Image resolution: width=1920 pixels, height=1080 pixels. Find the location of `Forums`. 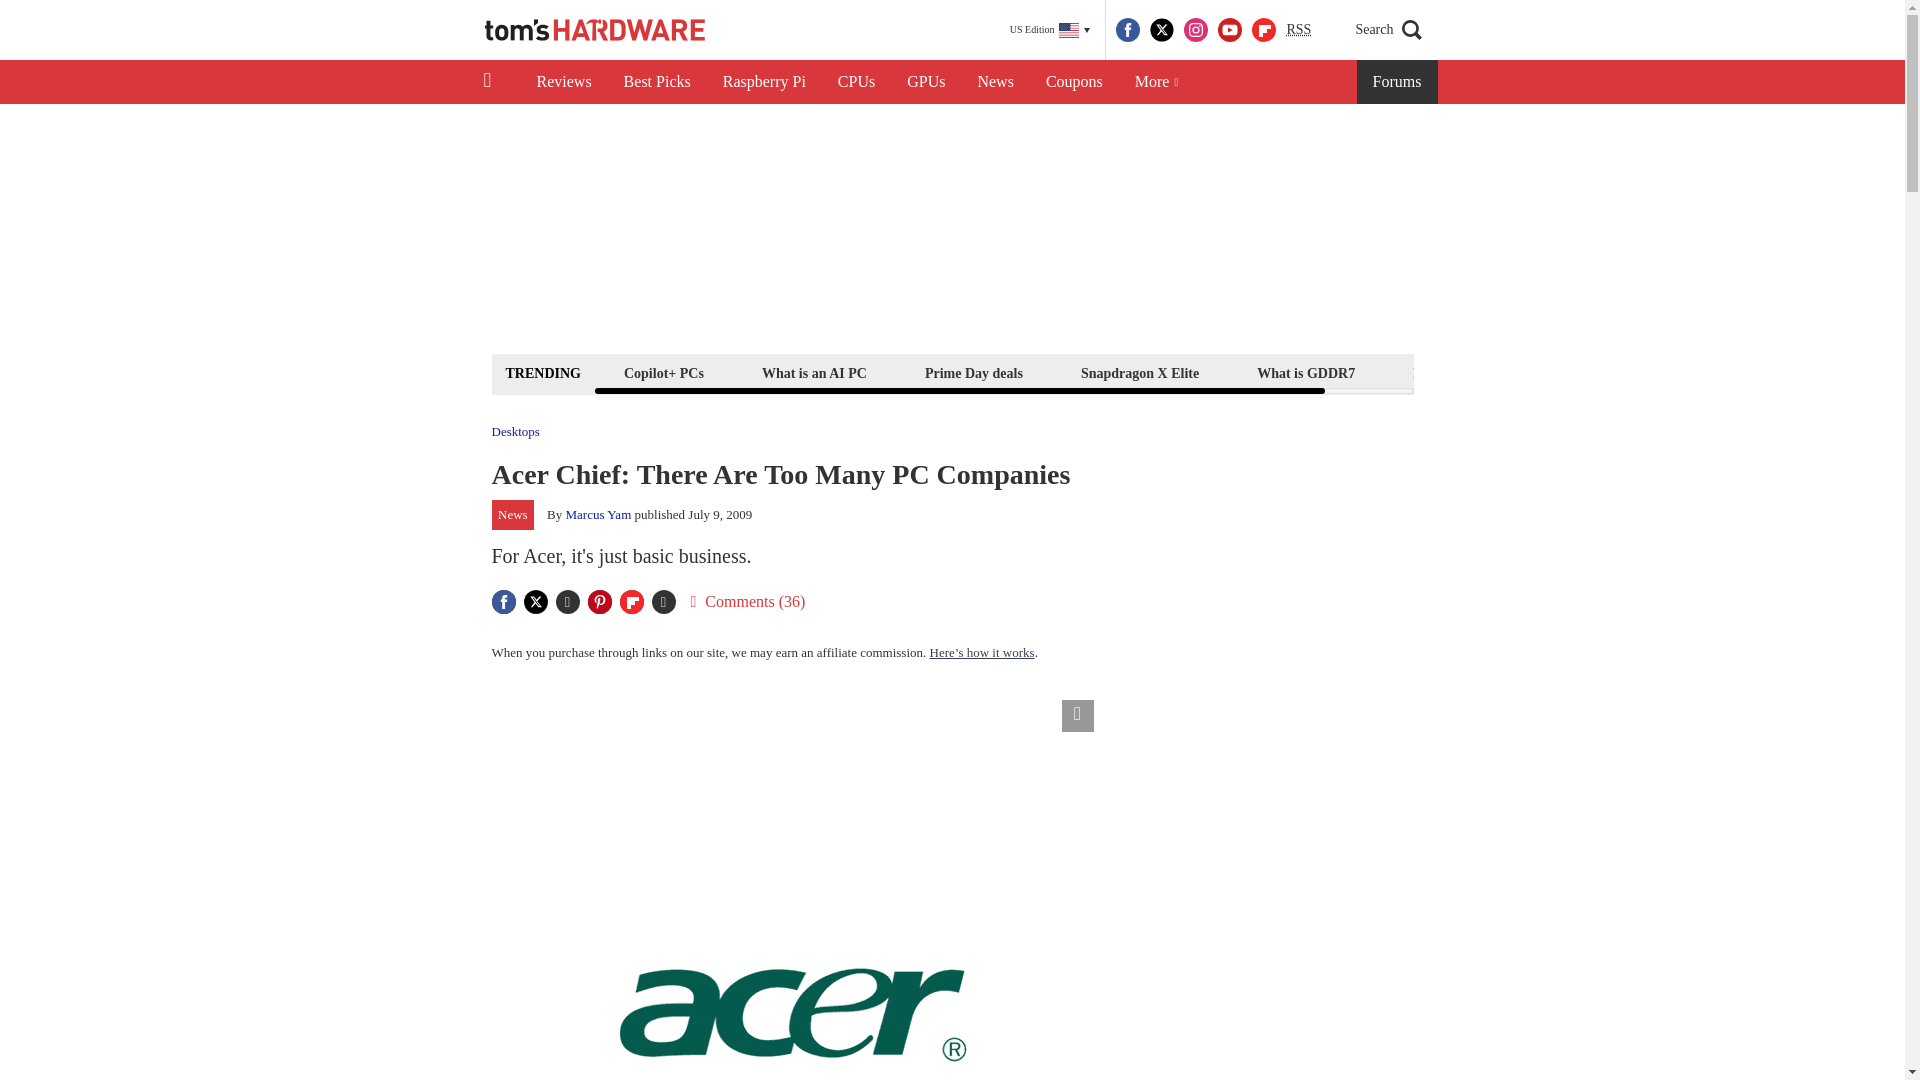

Forums is located at coordinates (1398, 82).